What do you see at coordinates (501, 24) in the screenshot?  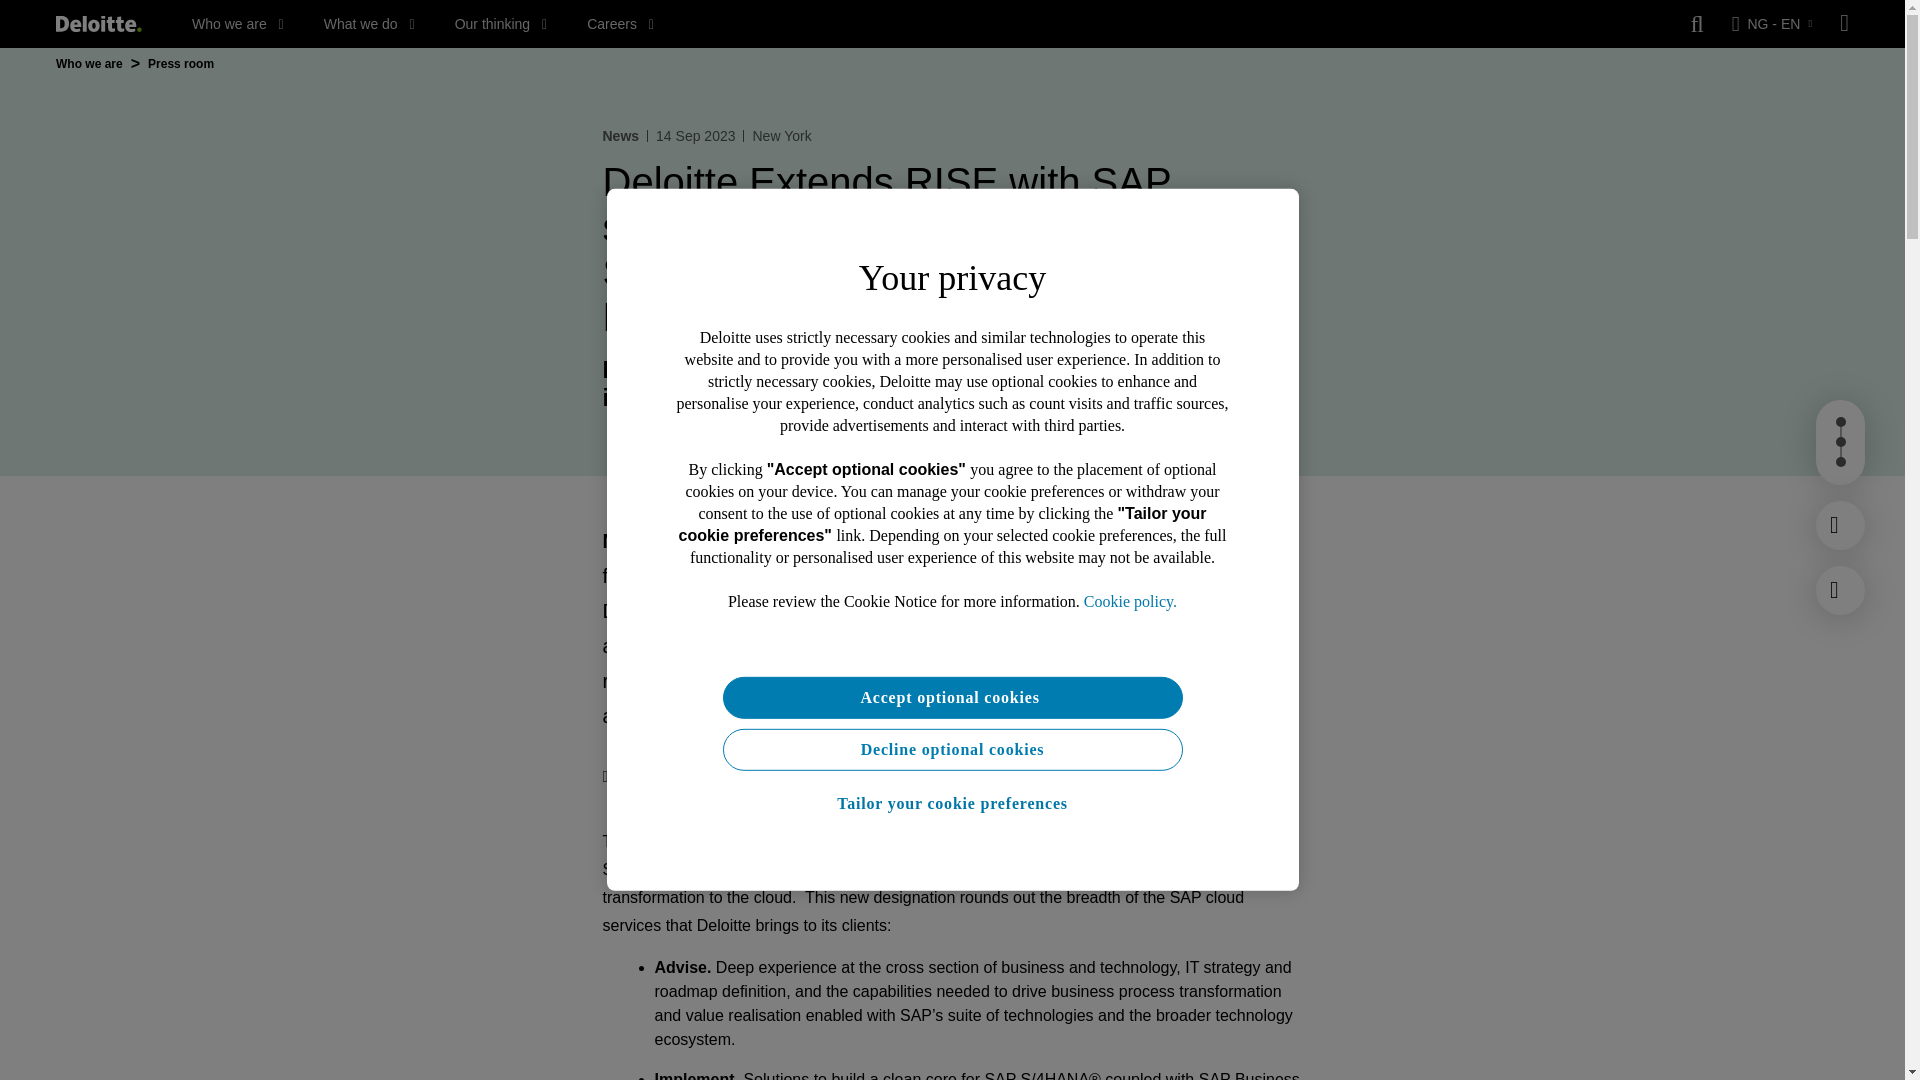 I see `Our thinking` at bounding box center [501, 24].